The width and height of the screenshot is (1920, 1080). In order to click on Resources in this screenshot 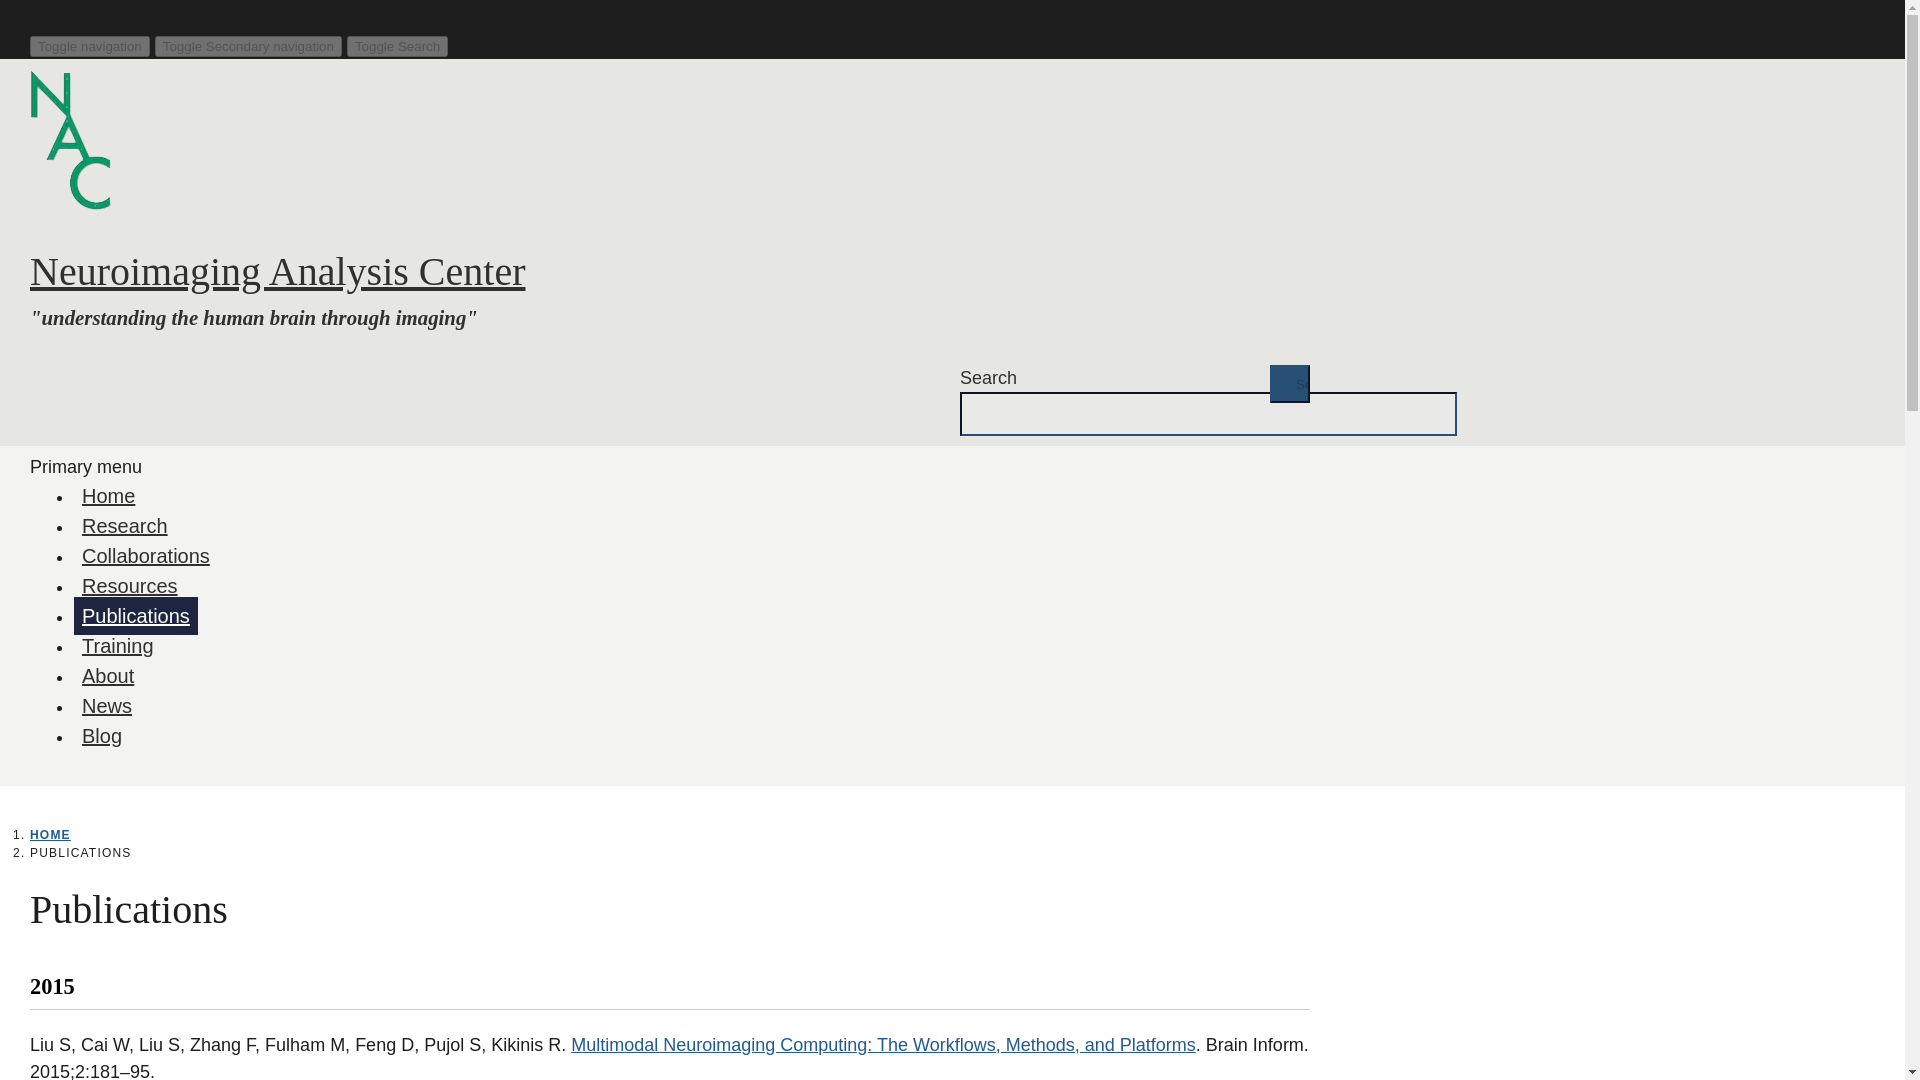, I will do `click(130, 586)`.